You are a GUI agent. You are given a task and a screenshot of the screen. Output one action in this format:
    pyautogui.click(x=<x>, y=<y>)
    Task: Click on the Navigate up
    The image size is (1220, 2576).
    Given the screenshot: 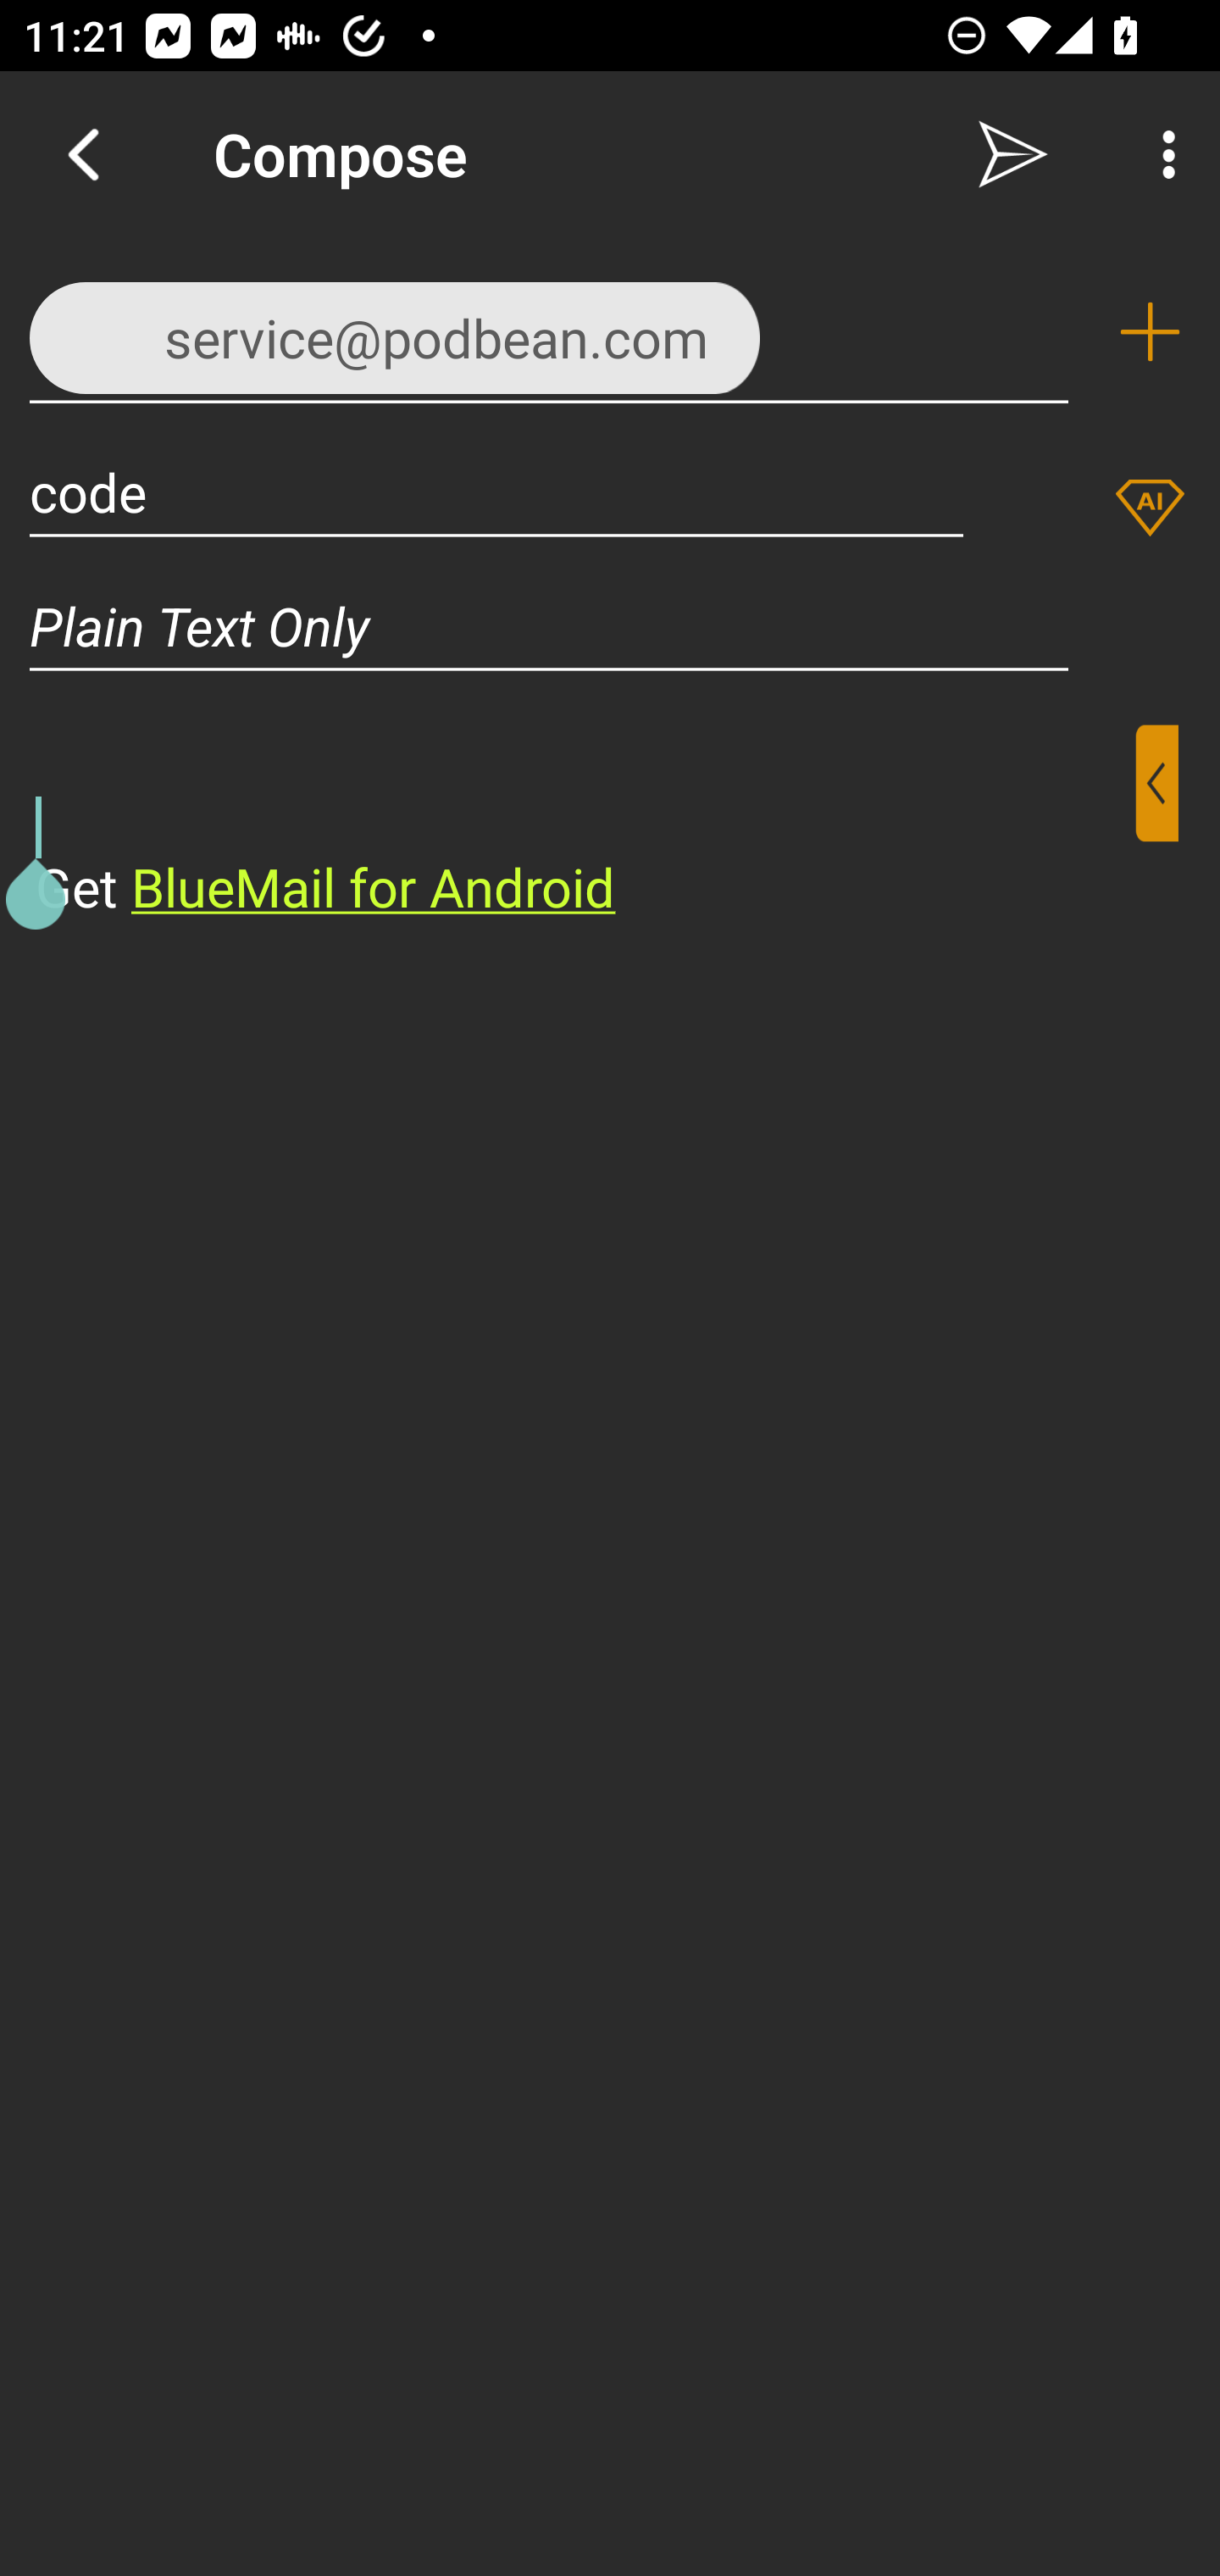 What is the action you would take?
    pyautogui.click(x=83, y=154)
    